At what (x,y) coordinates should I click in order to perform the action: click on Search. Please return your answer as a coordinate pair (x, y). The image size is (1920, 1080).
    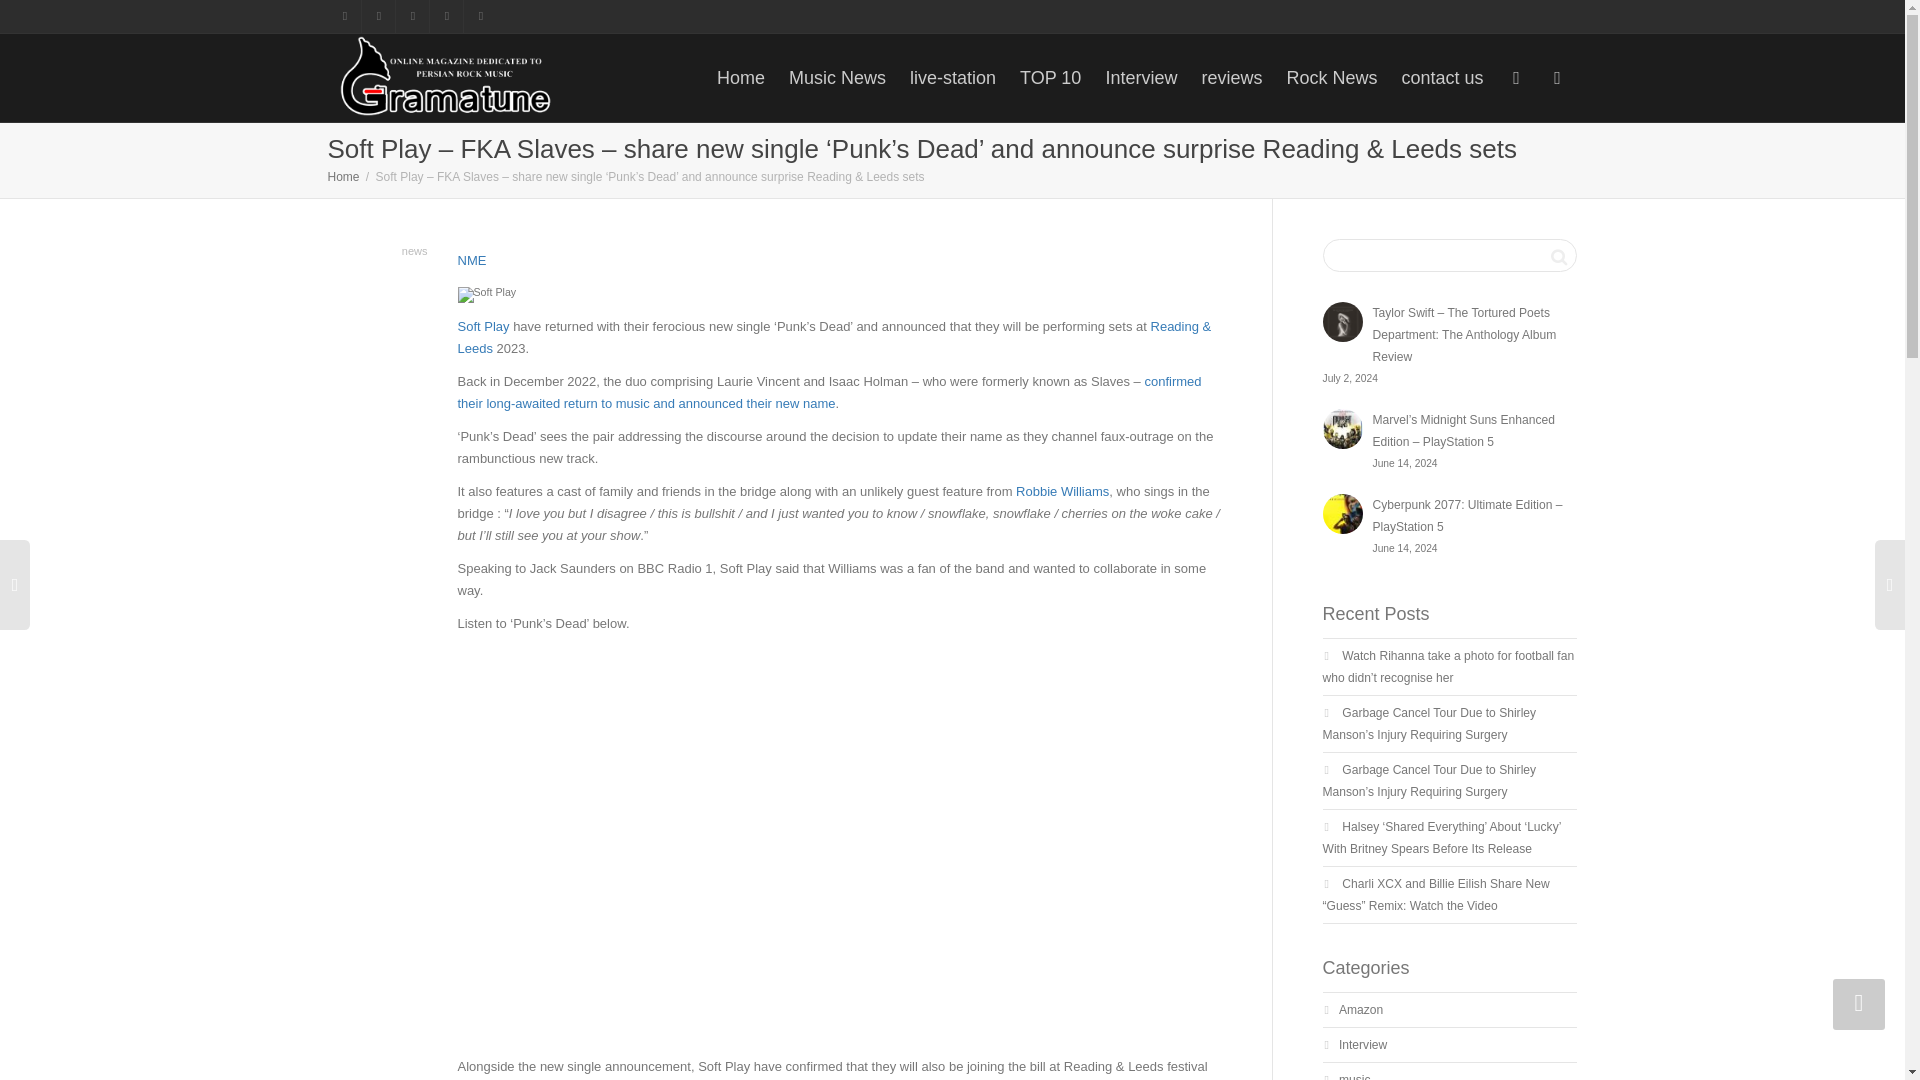
    Looking at the image, I should click on (1558, 256).